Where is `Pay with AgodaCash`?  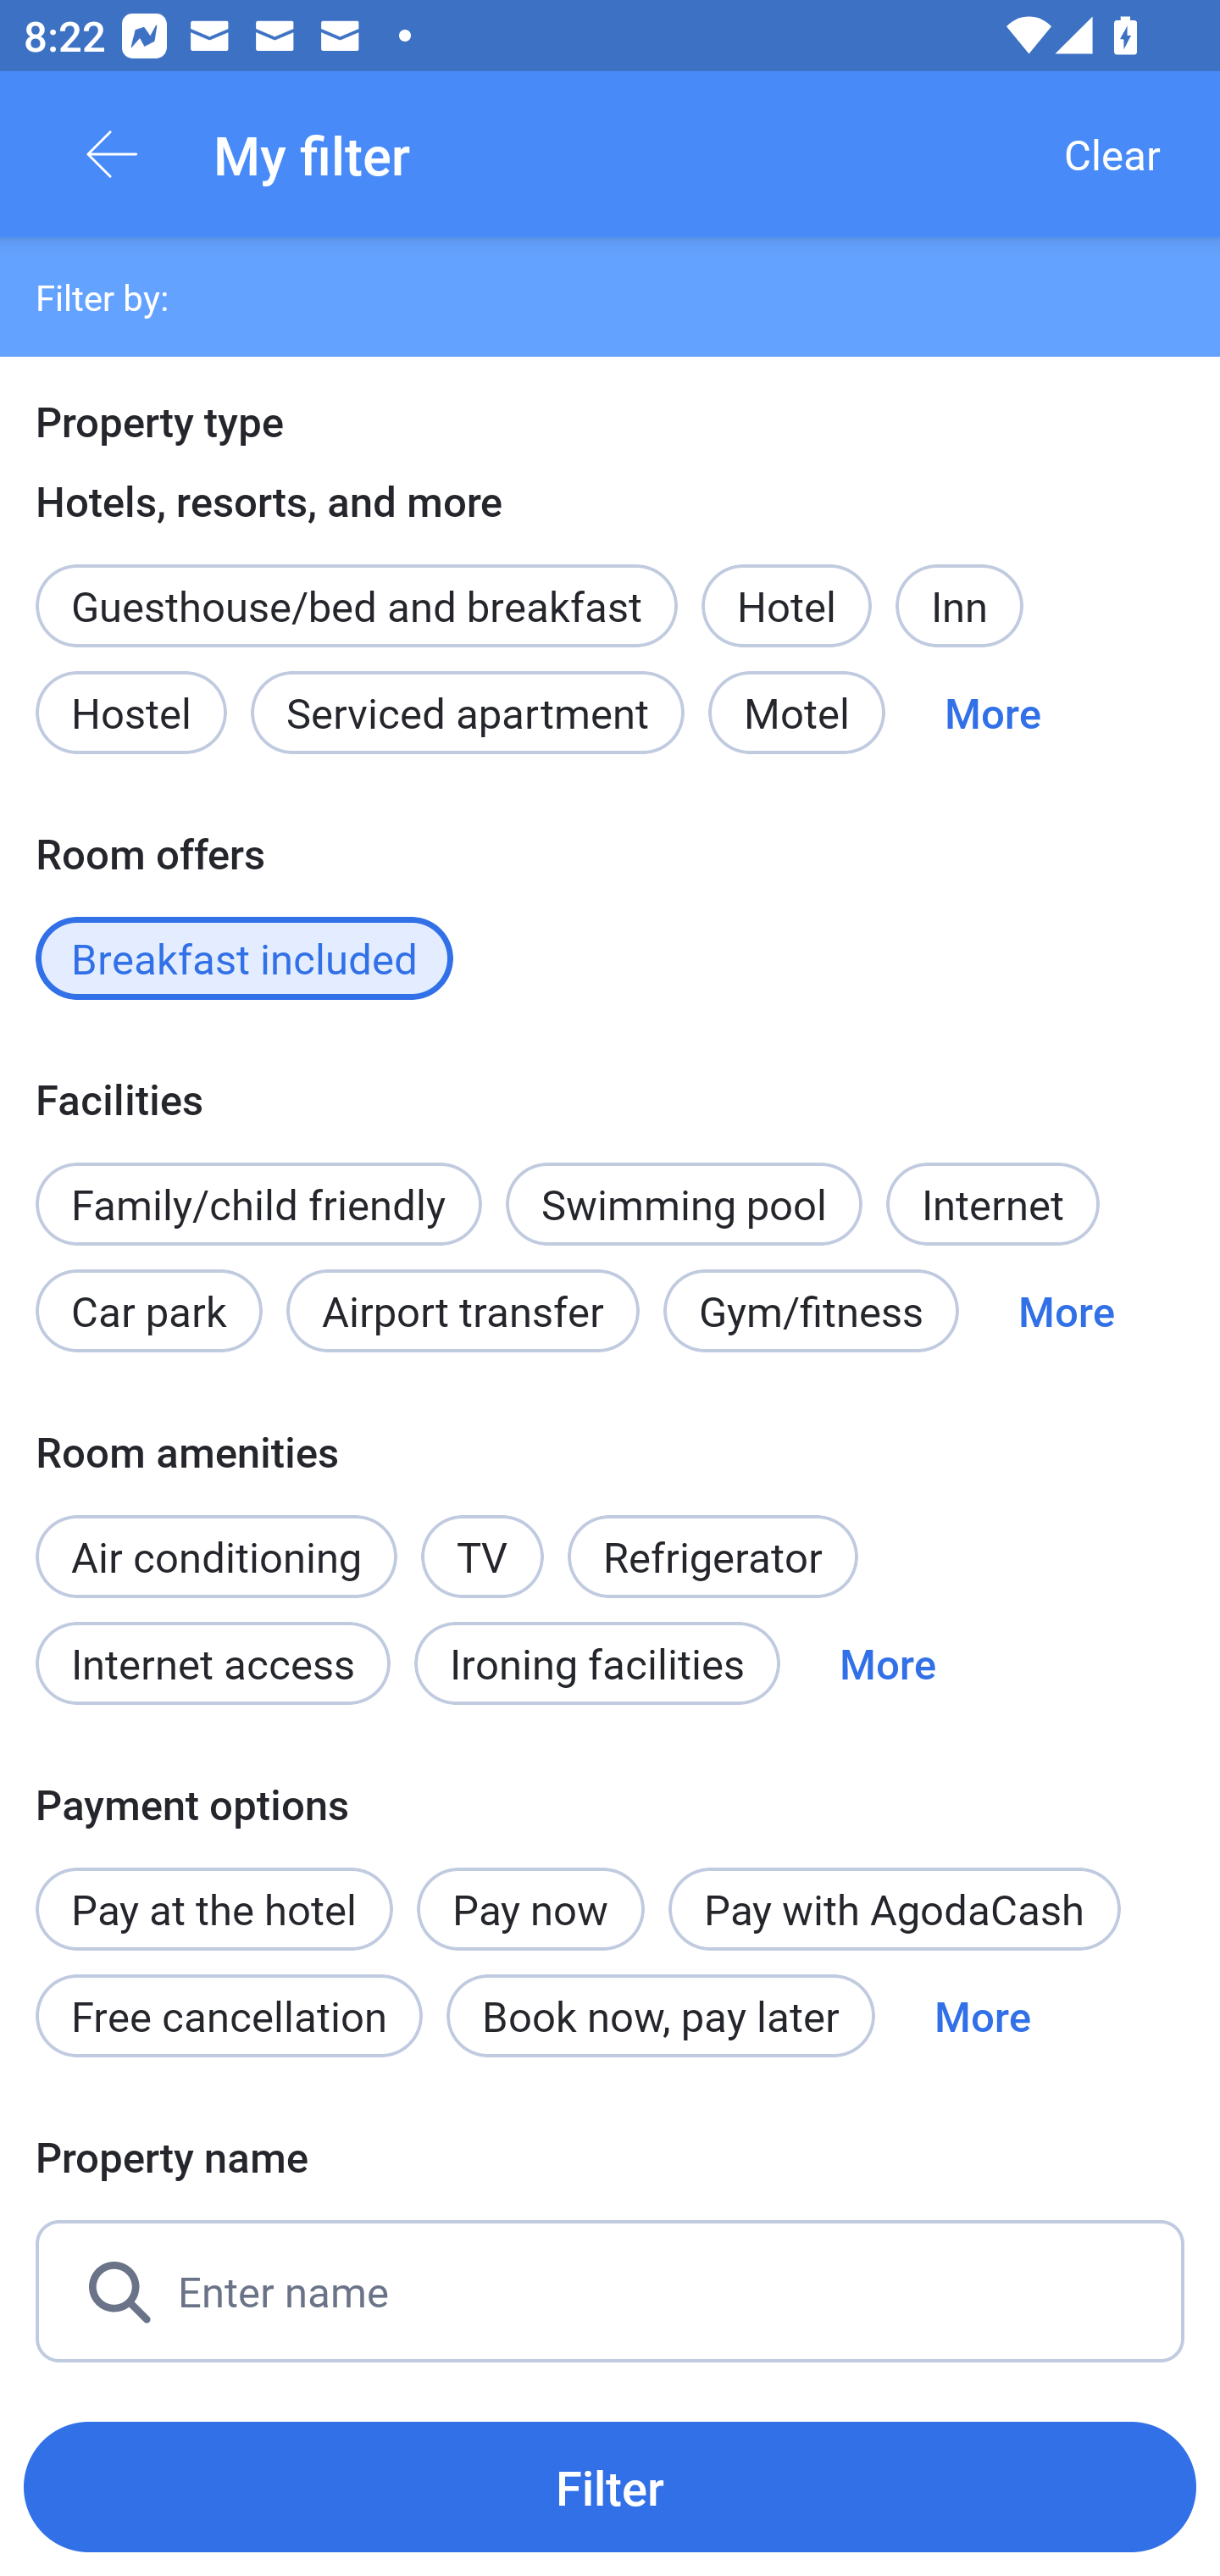
Pay with AgodaCash is located at coordinates (895, 1908).